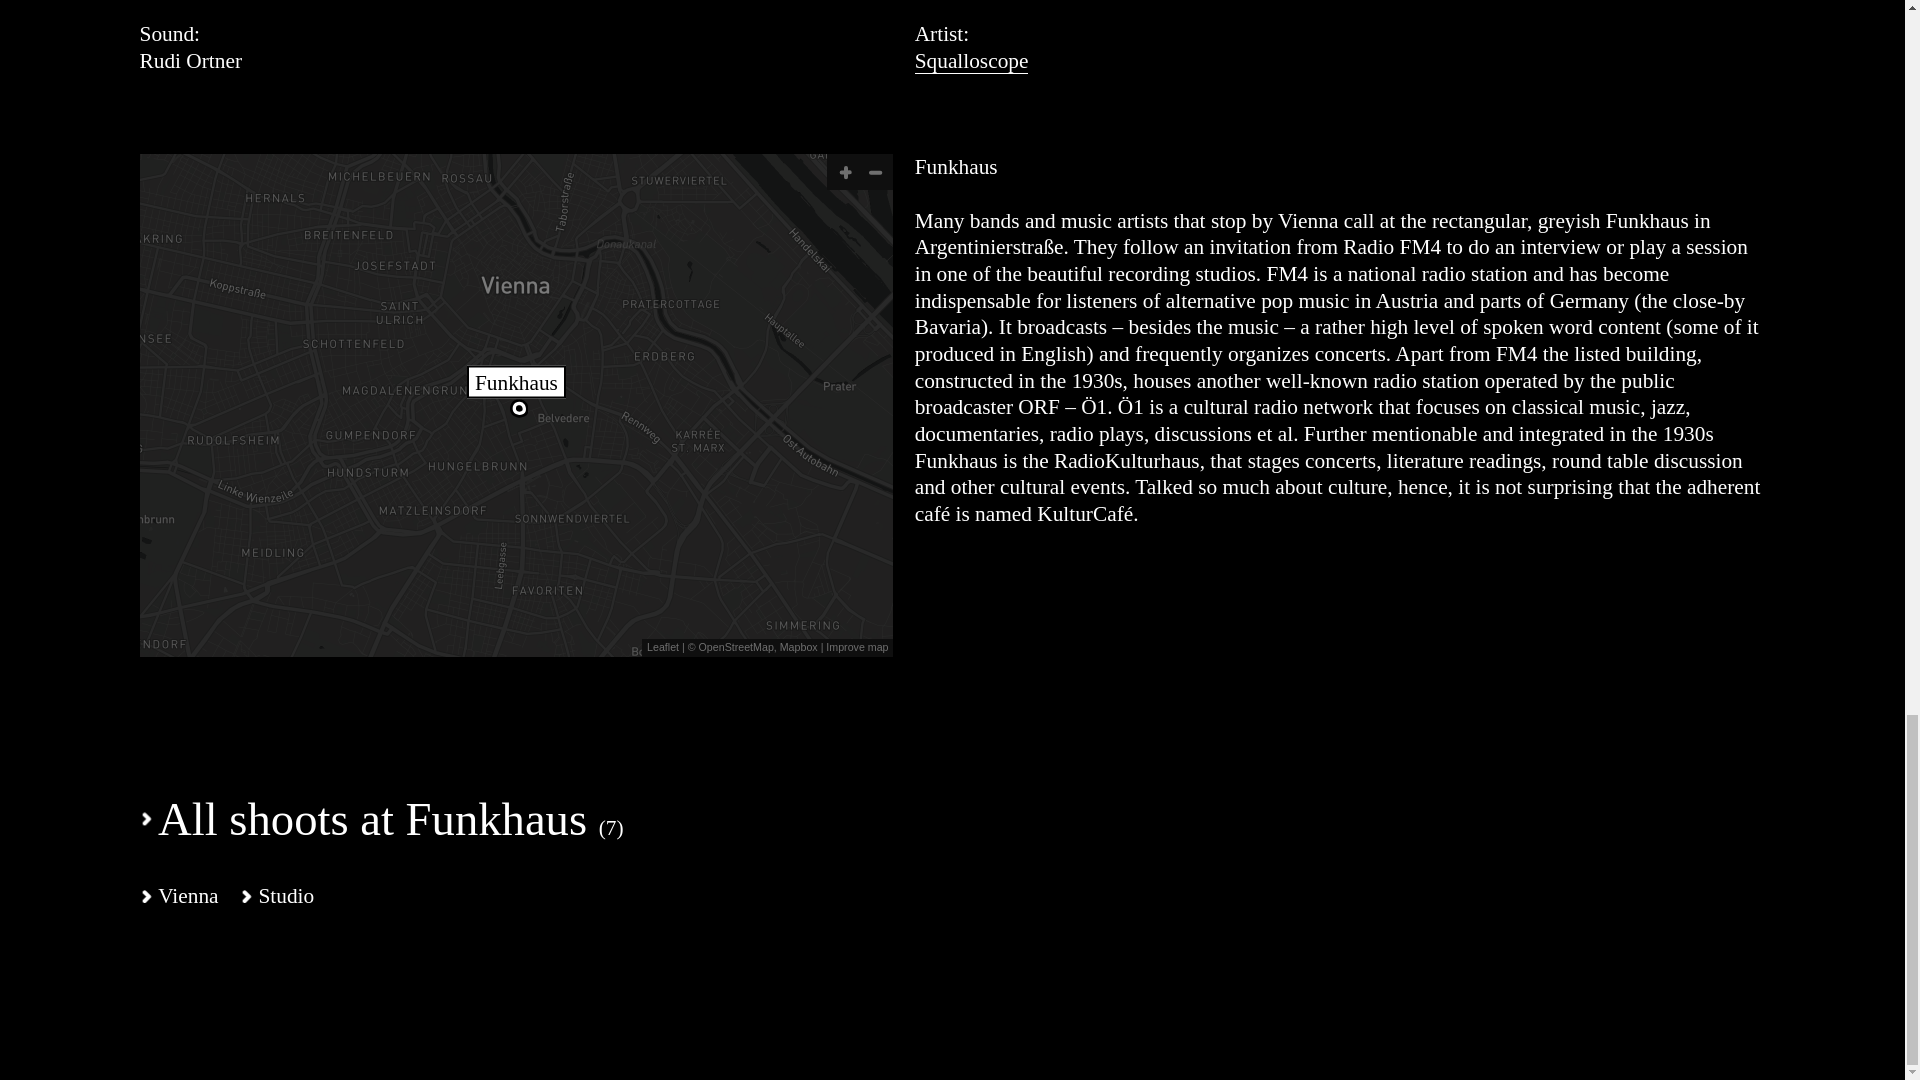 This screenshot has height=1080, width=1920. I want to click on Improve map, so click(854, 647).